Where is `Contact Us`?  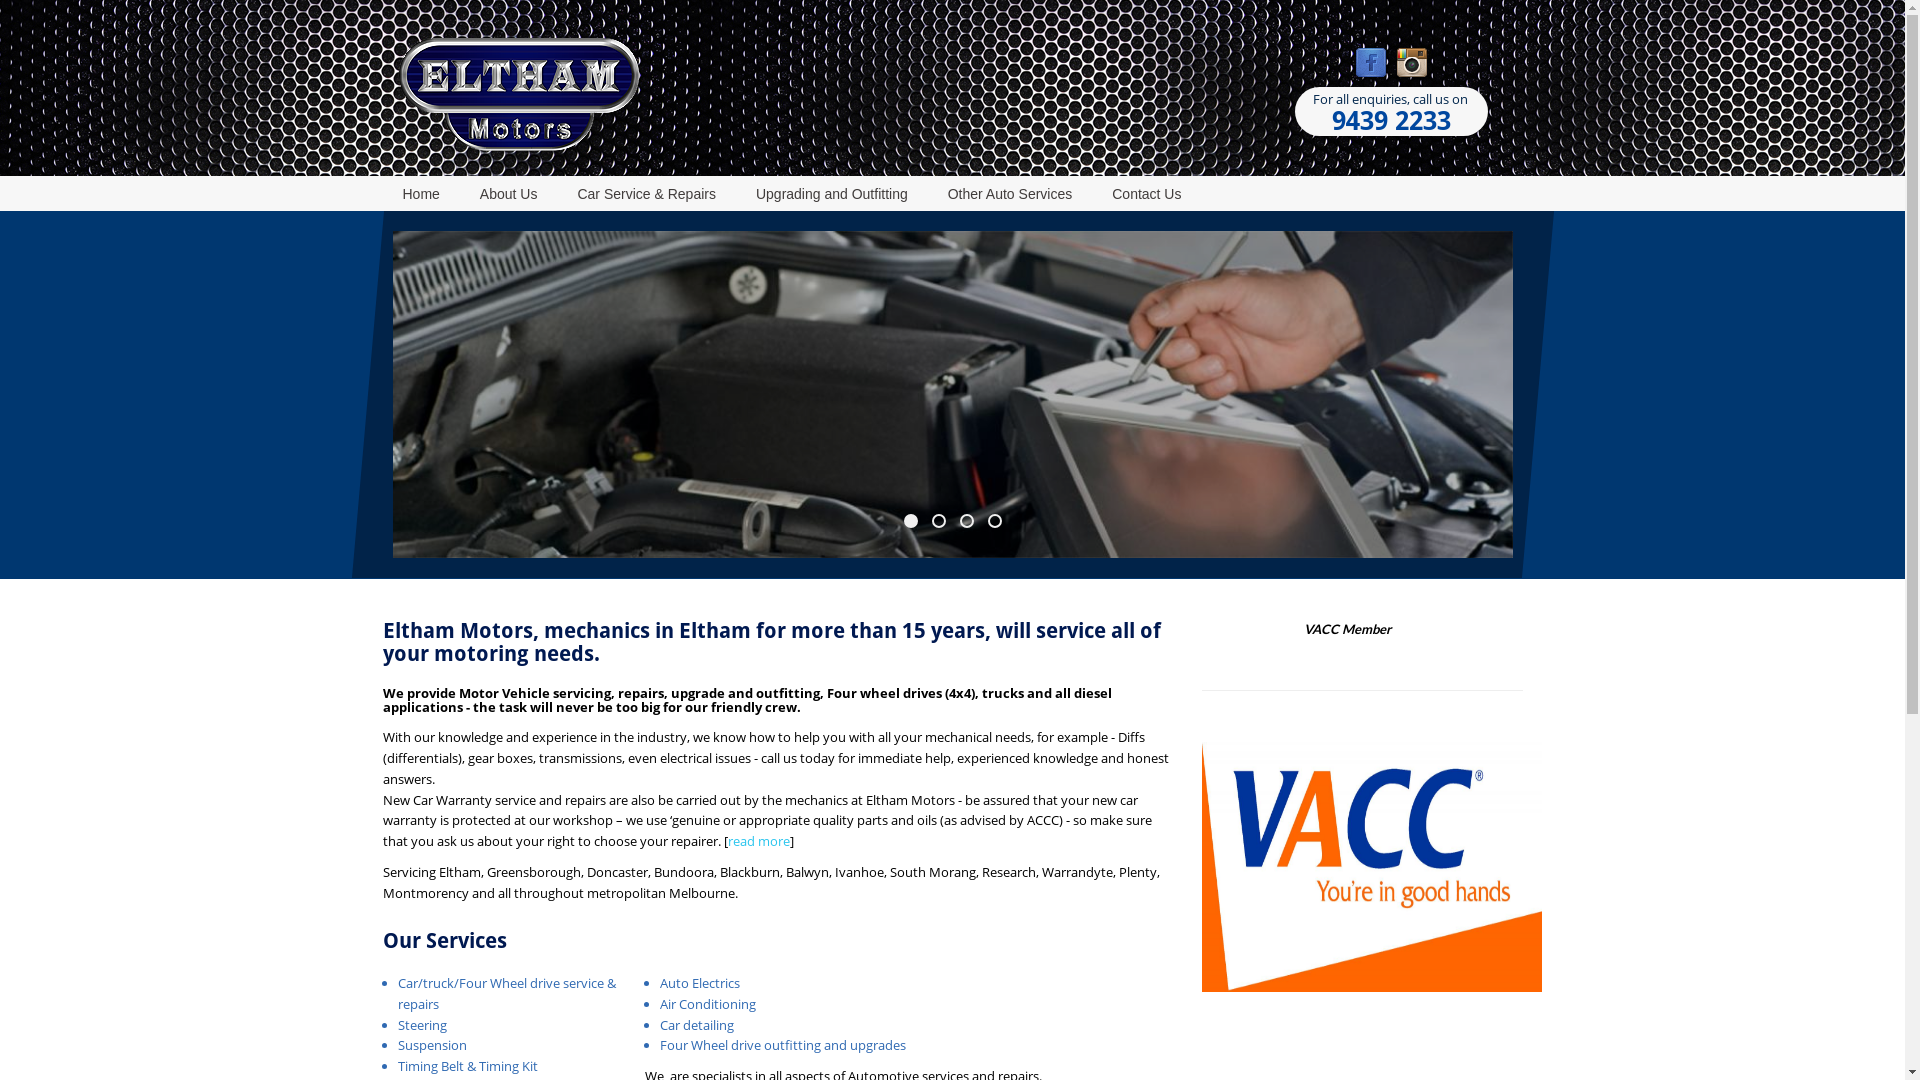
Contact Us is located at coordinates (1136, 196).